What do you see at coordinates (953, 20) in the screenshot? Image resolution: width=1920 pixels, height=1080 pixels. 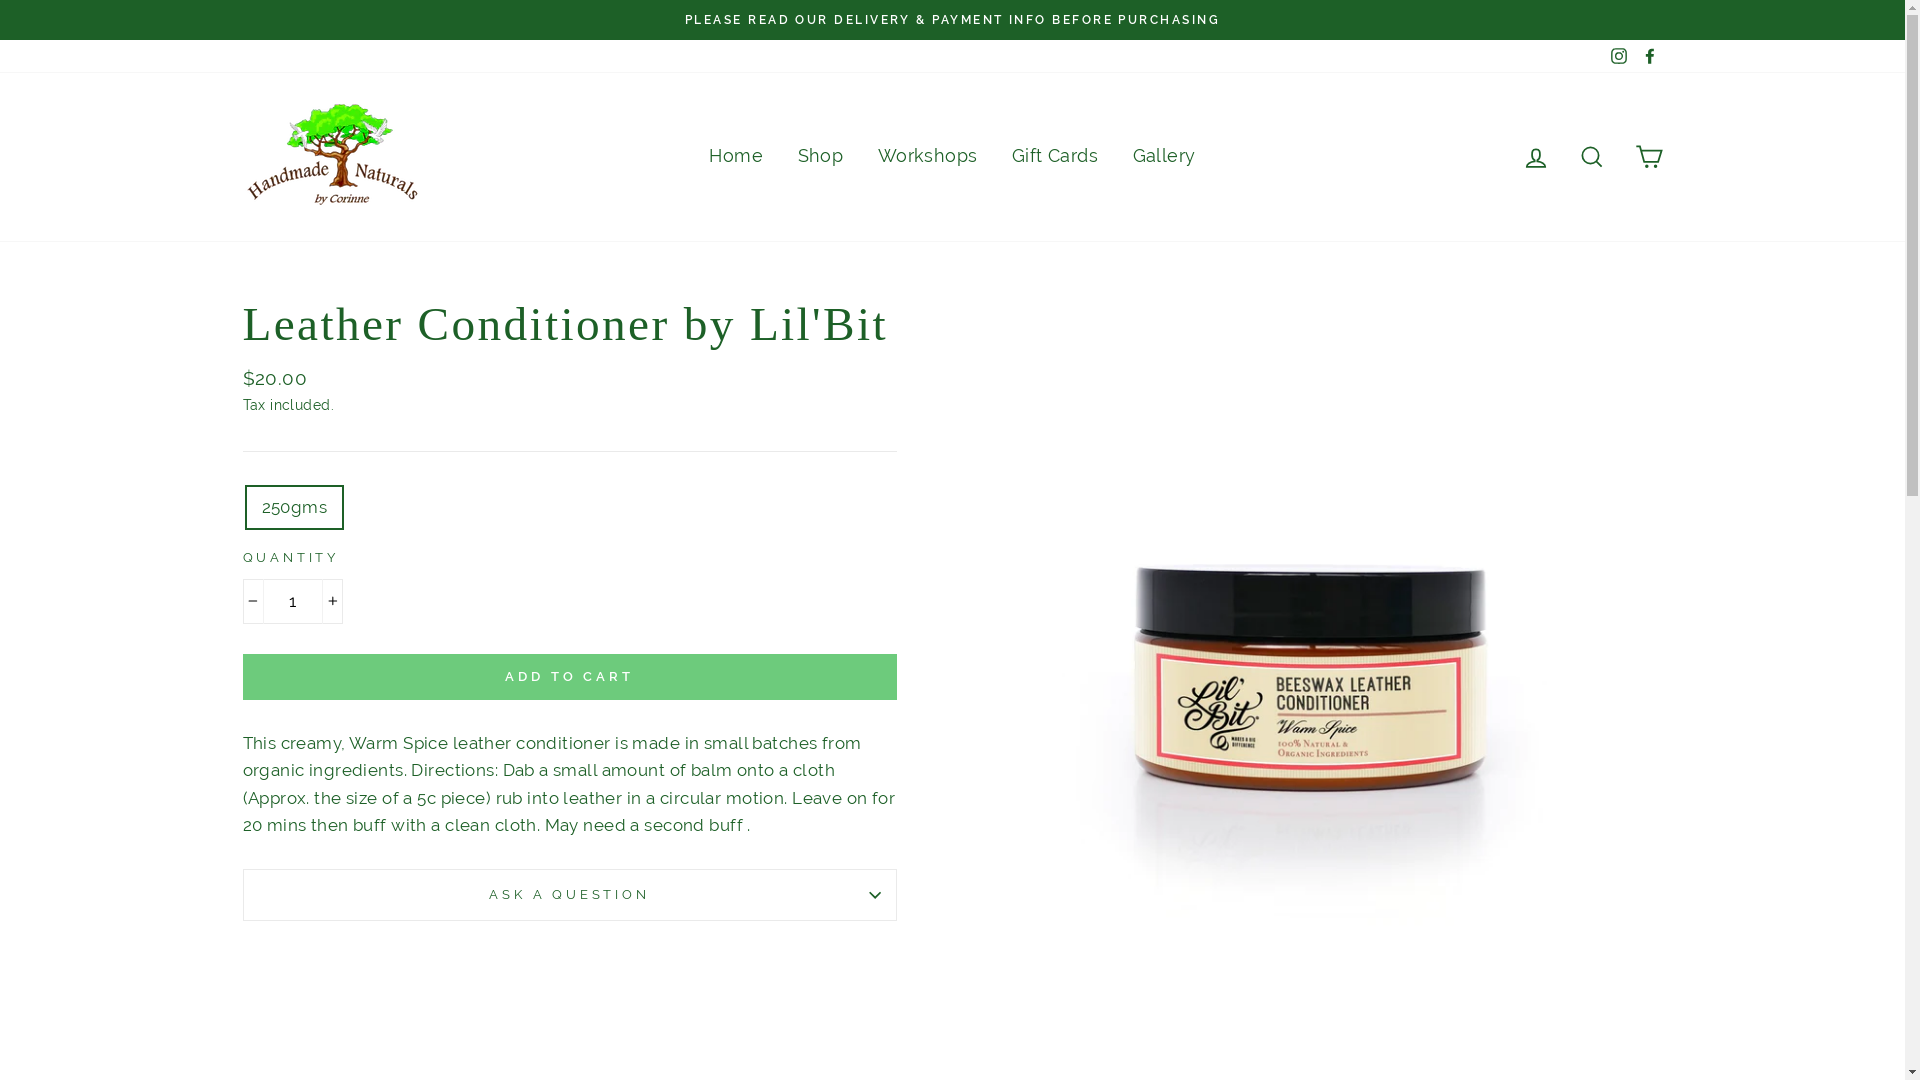 I see `PLEASE READ OUR DELIVERY & PAYMENT INFO BEFORE PURCHASING` at bounding box center [953, 20].